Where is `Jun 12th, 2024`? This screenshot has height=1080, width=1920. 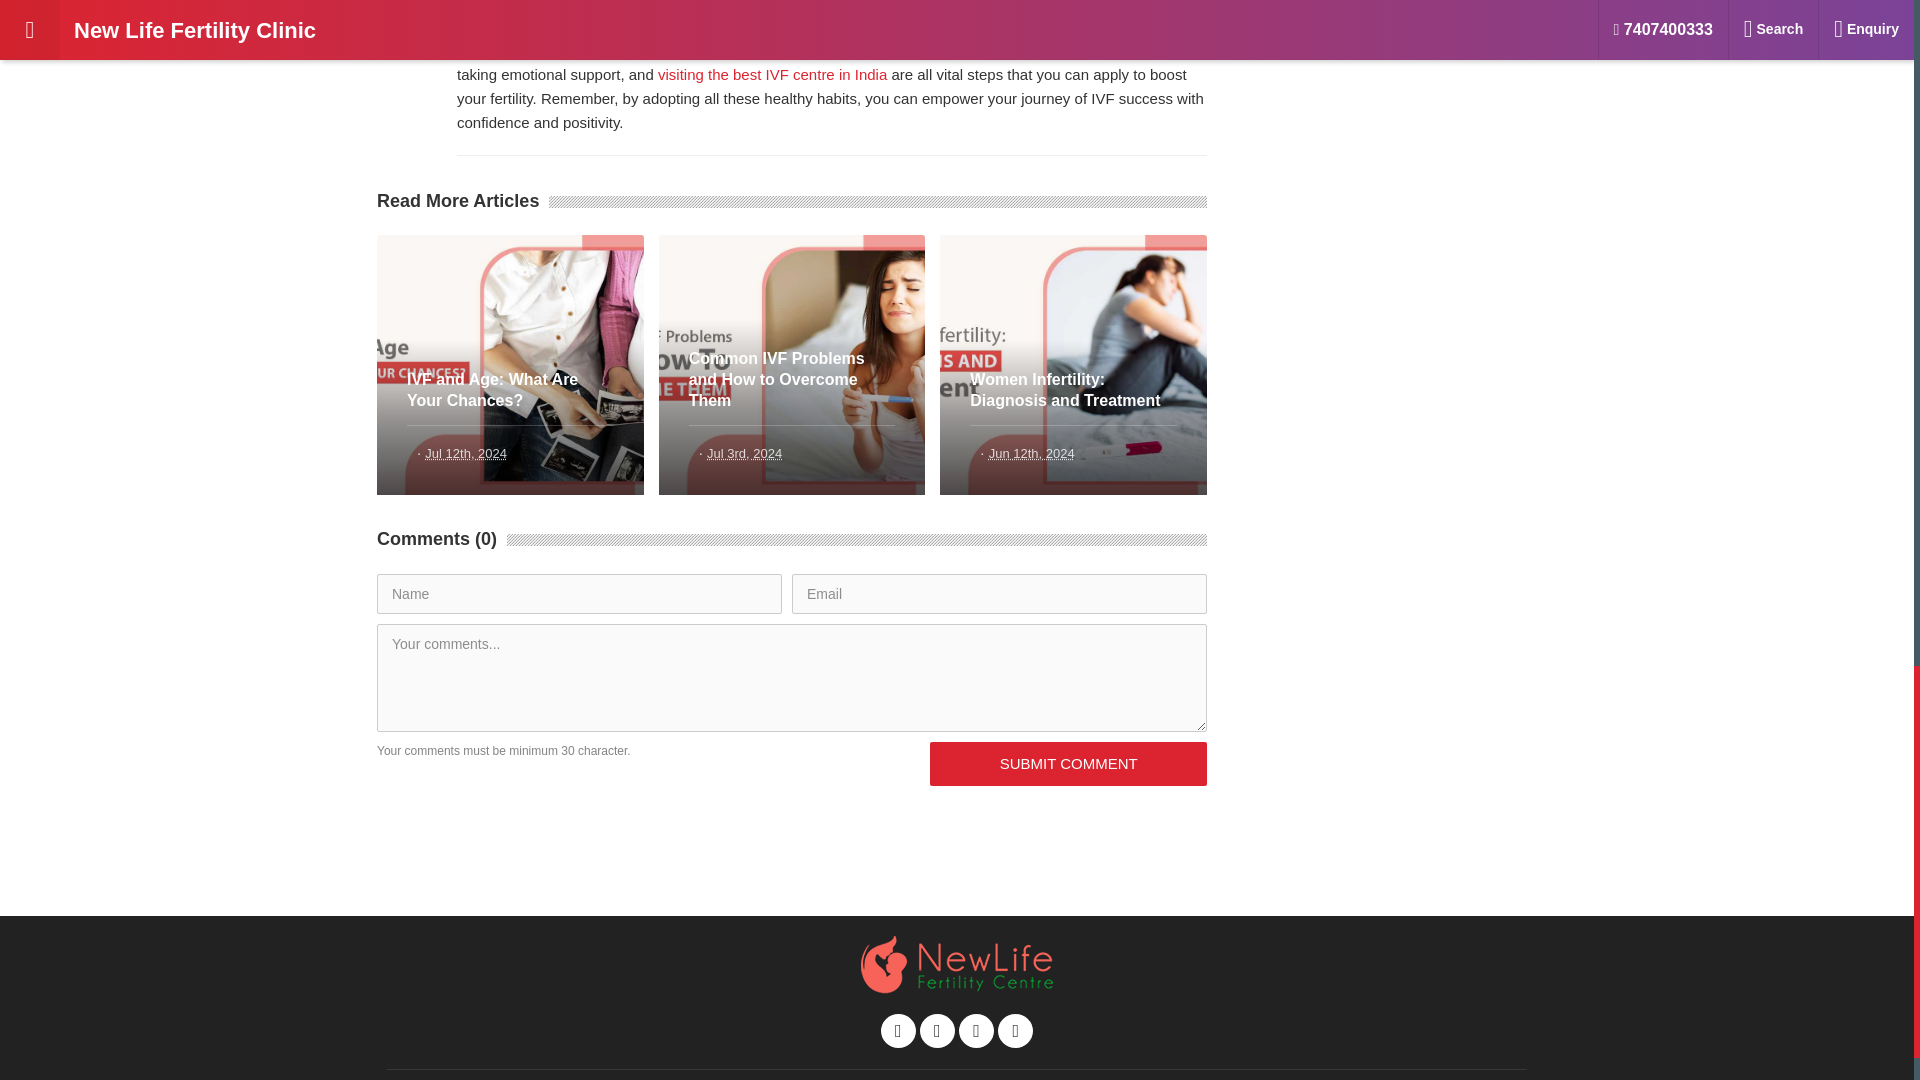
Jun 12th, 2024 is located at coordinates (1032, 454).